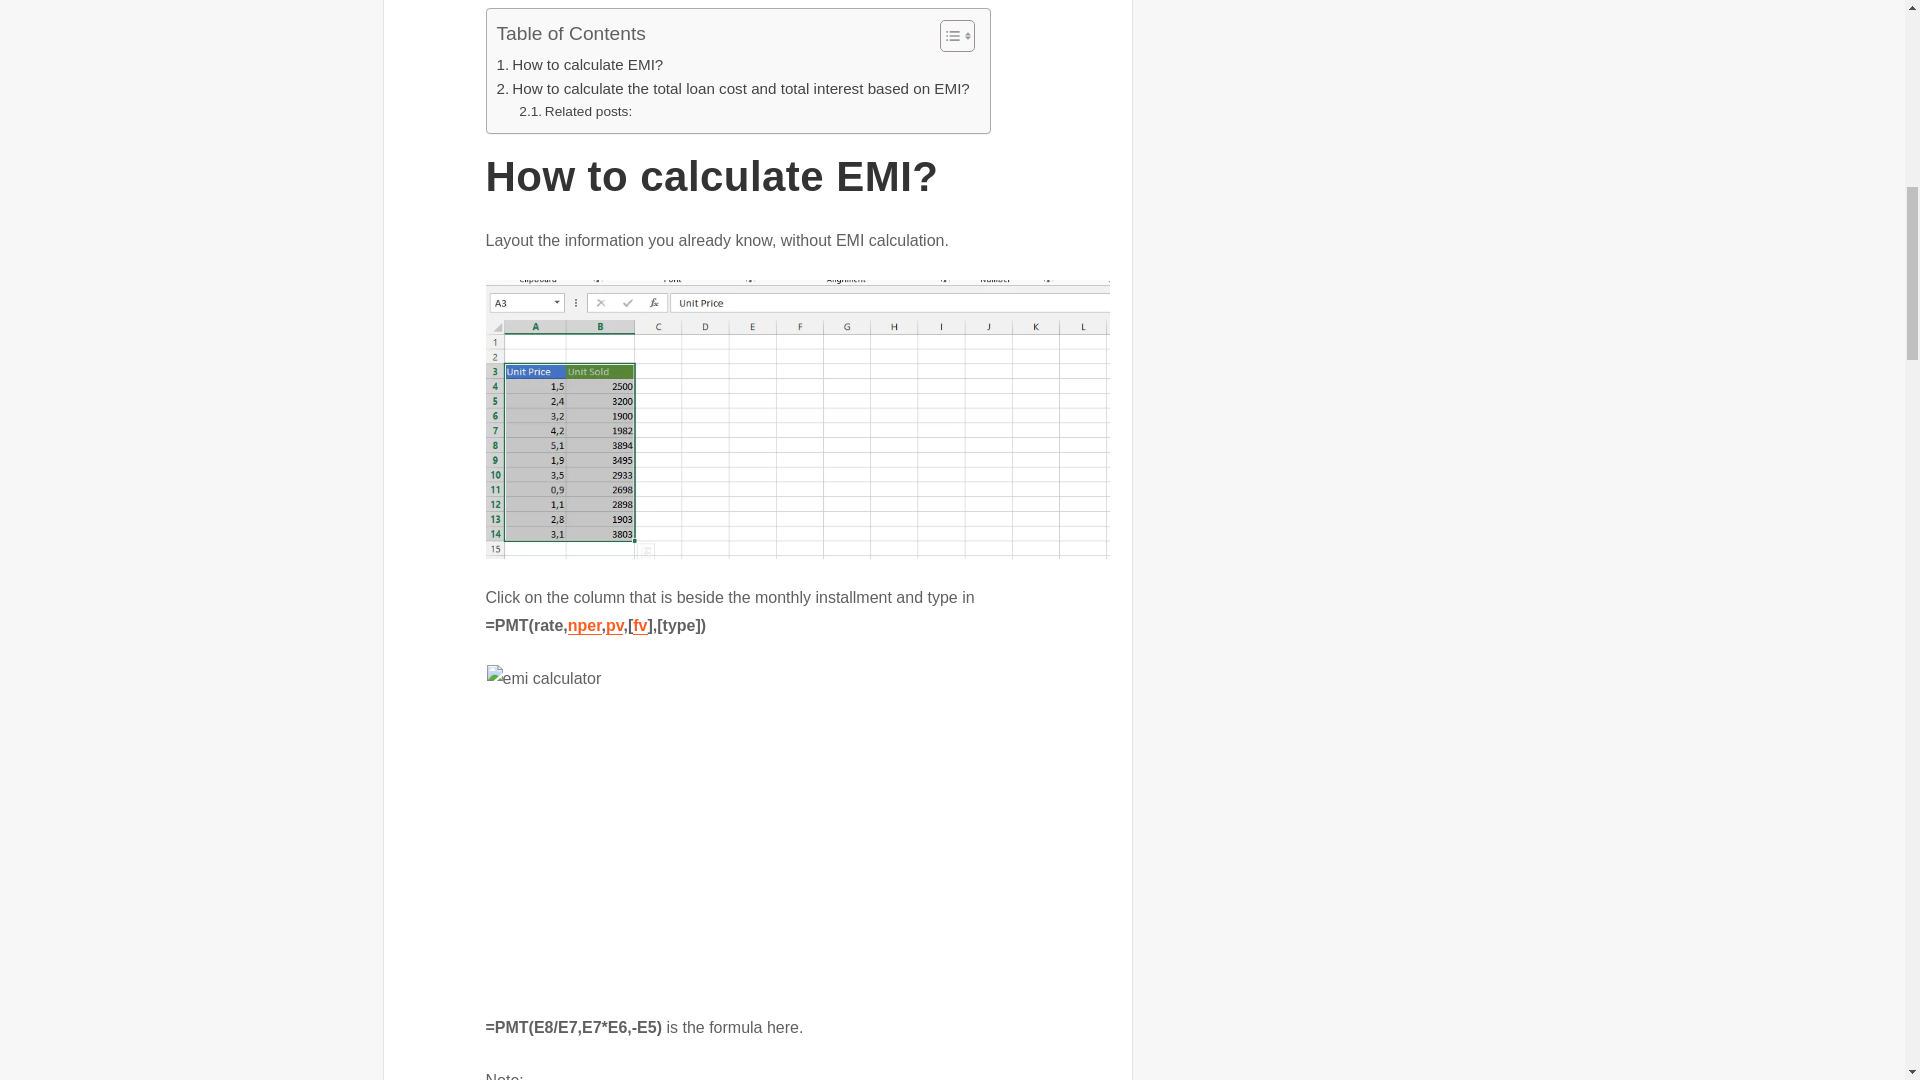 This screenshot has width=1920, height=1080. Describe the element at coordinates (796, 827) in the screenshot. I see `emi calculator` at that location.